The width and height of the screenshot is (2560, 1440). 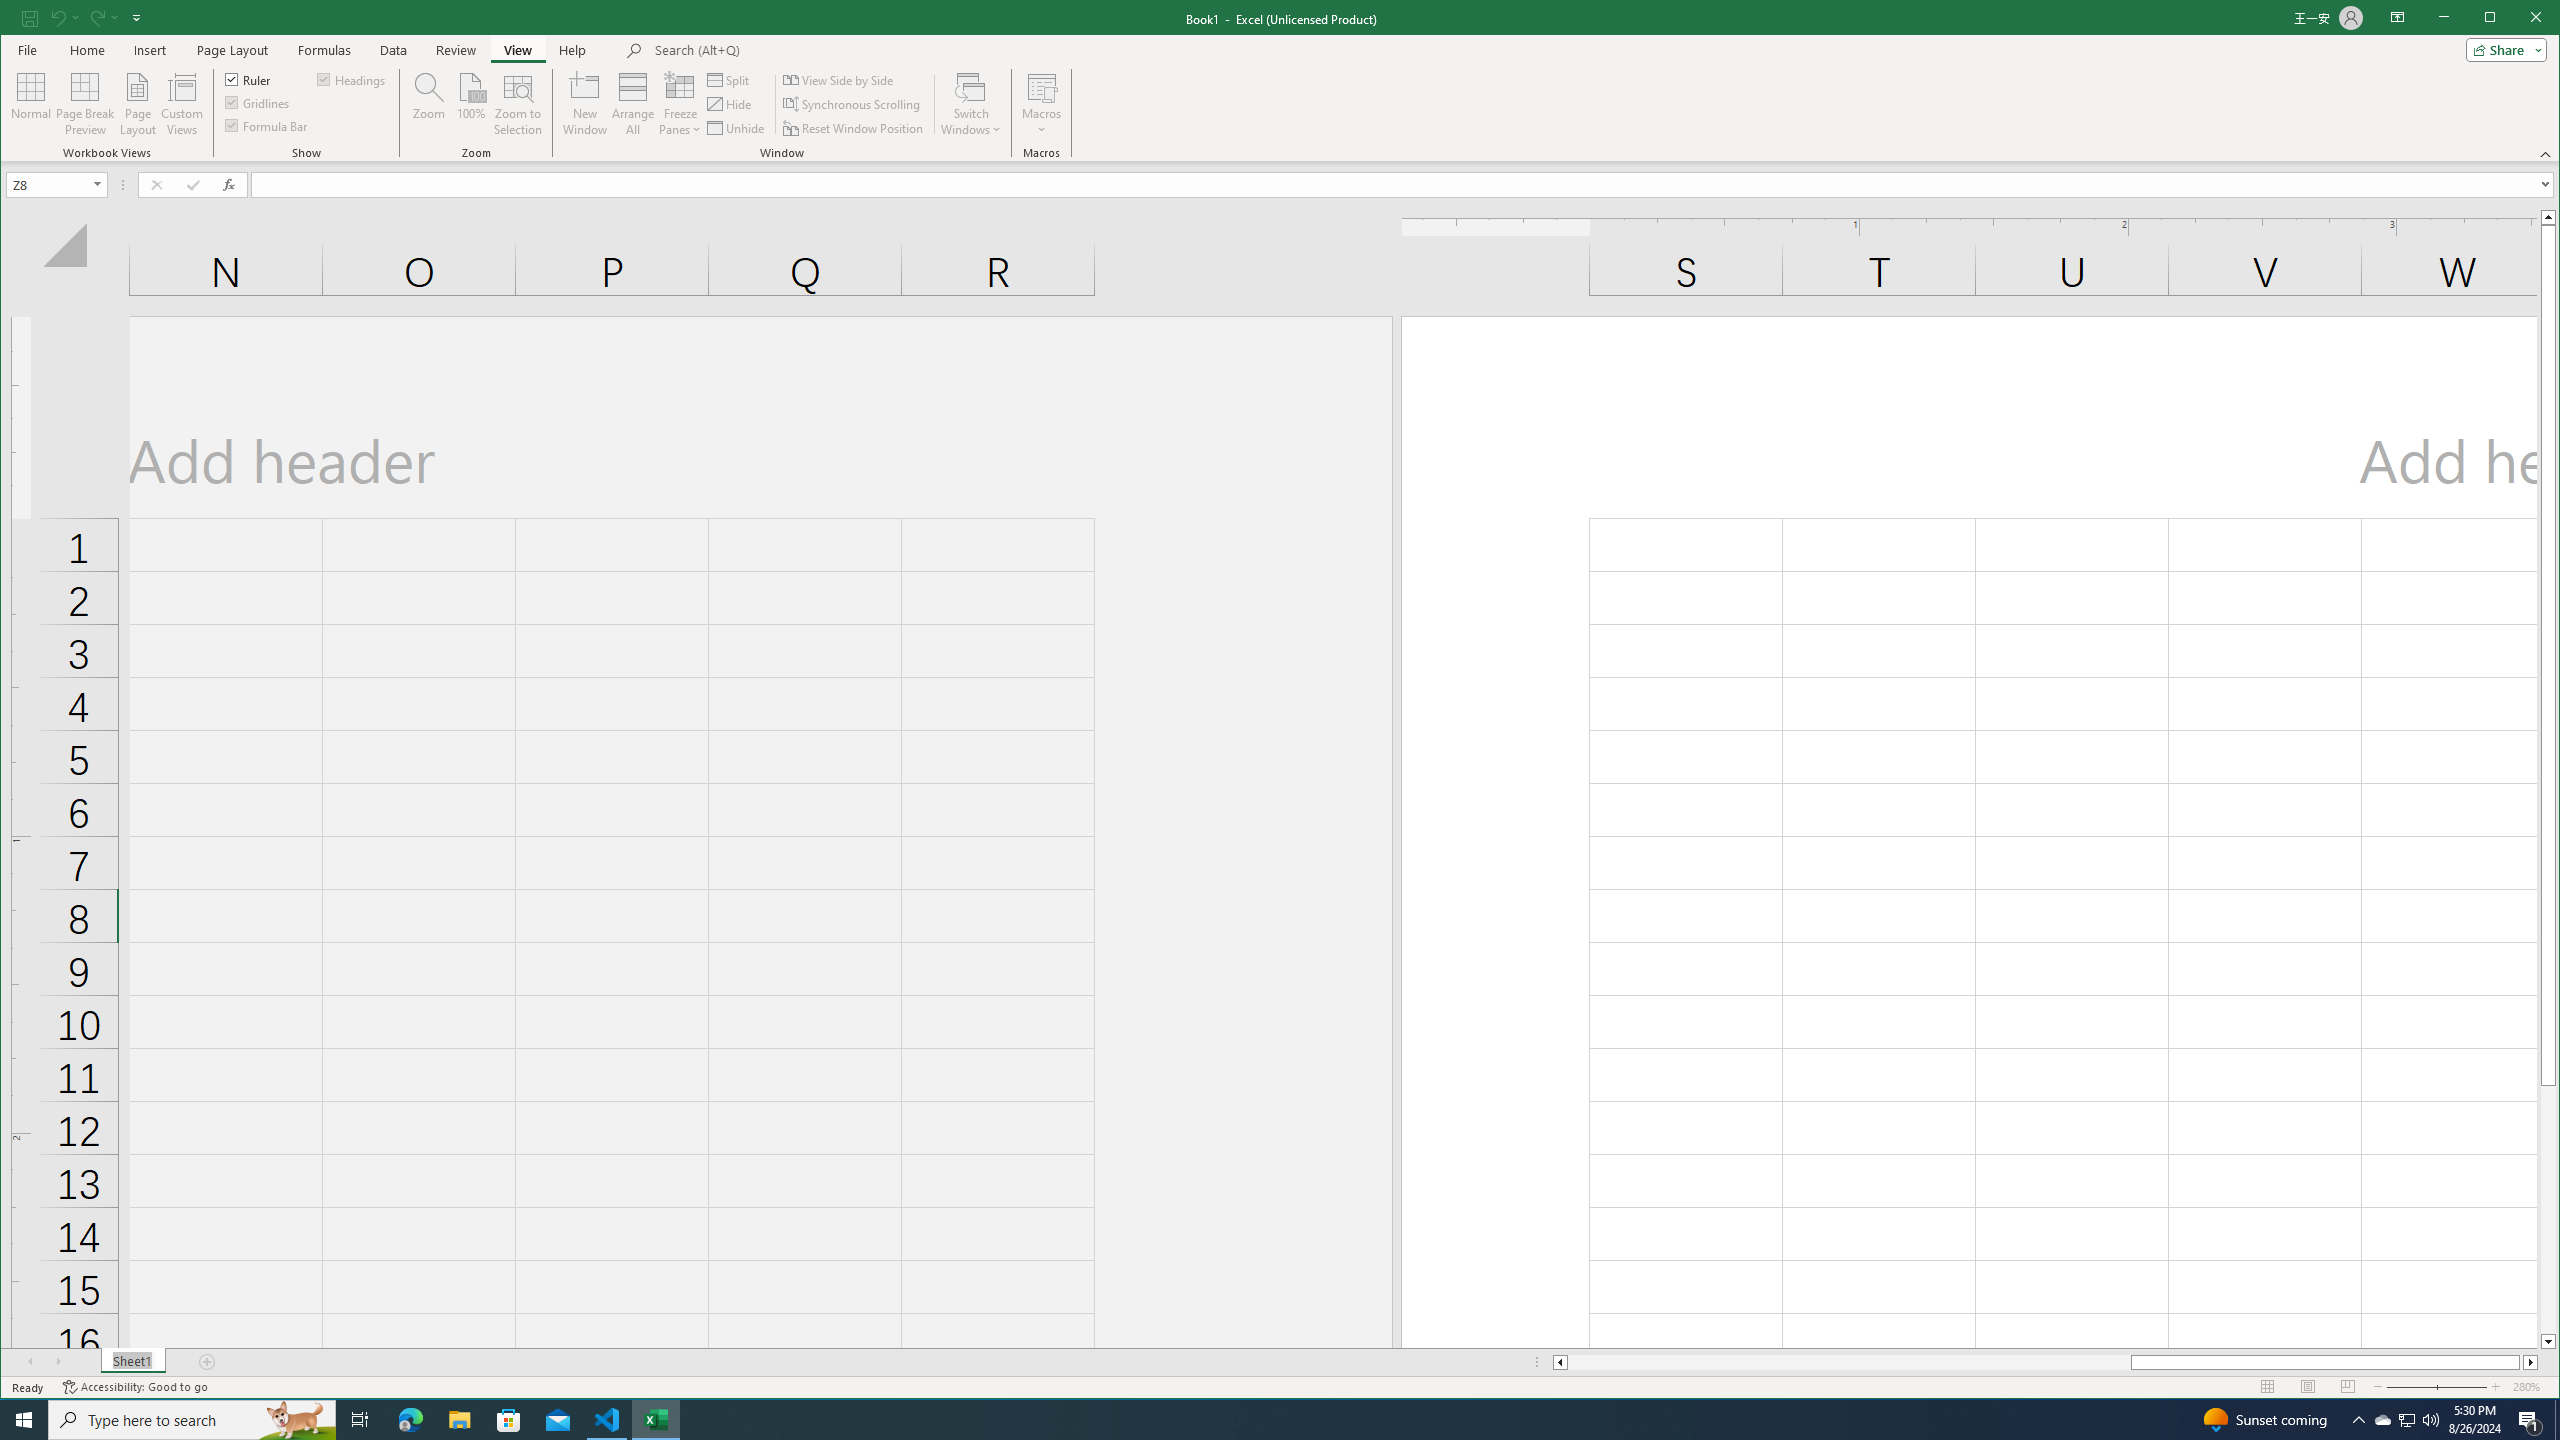 I want to click on Page left, so click(x=1848, y=1362).